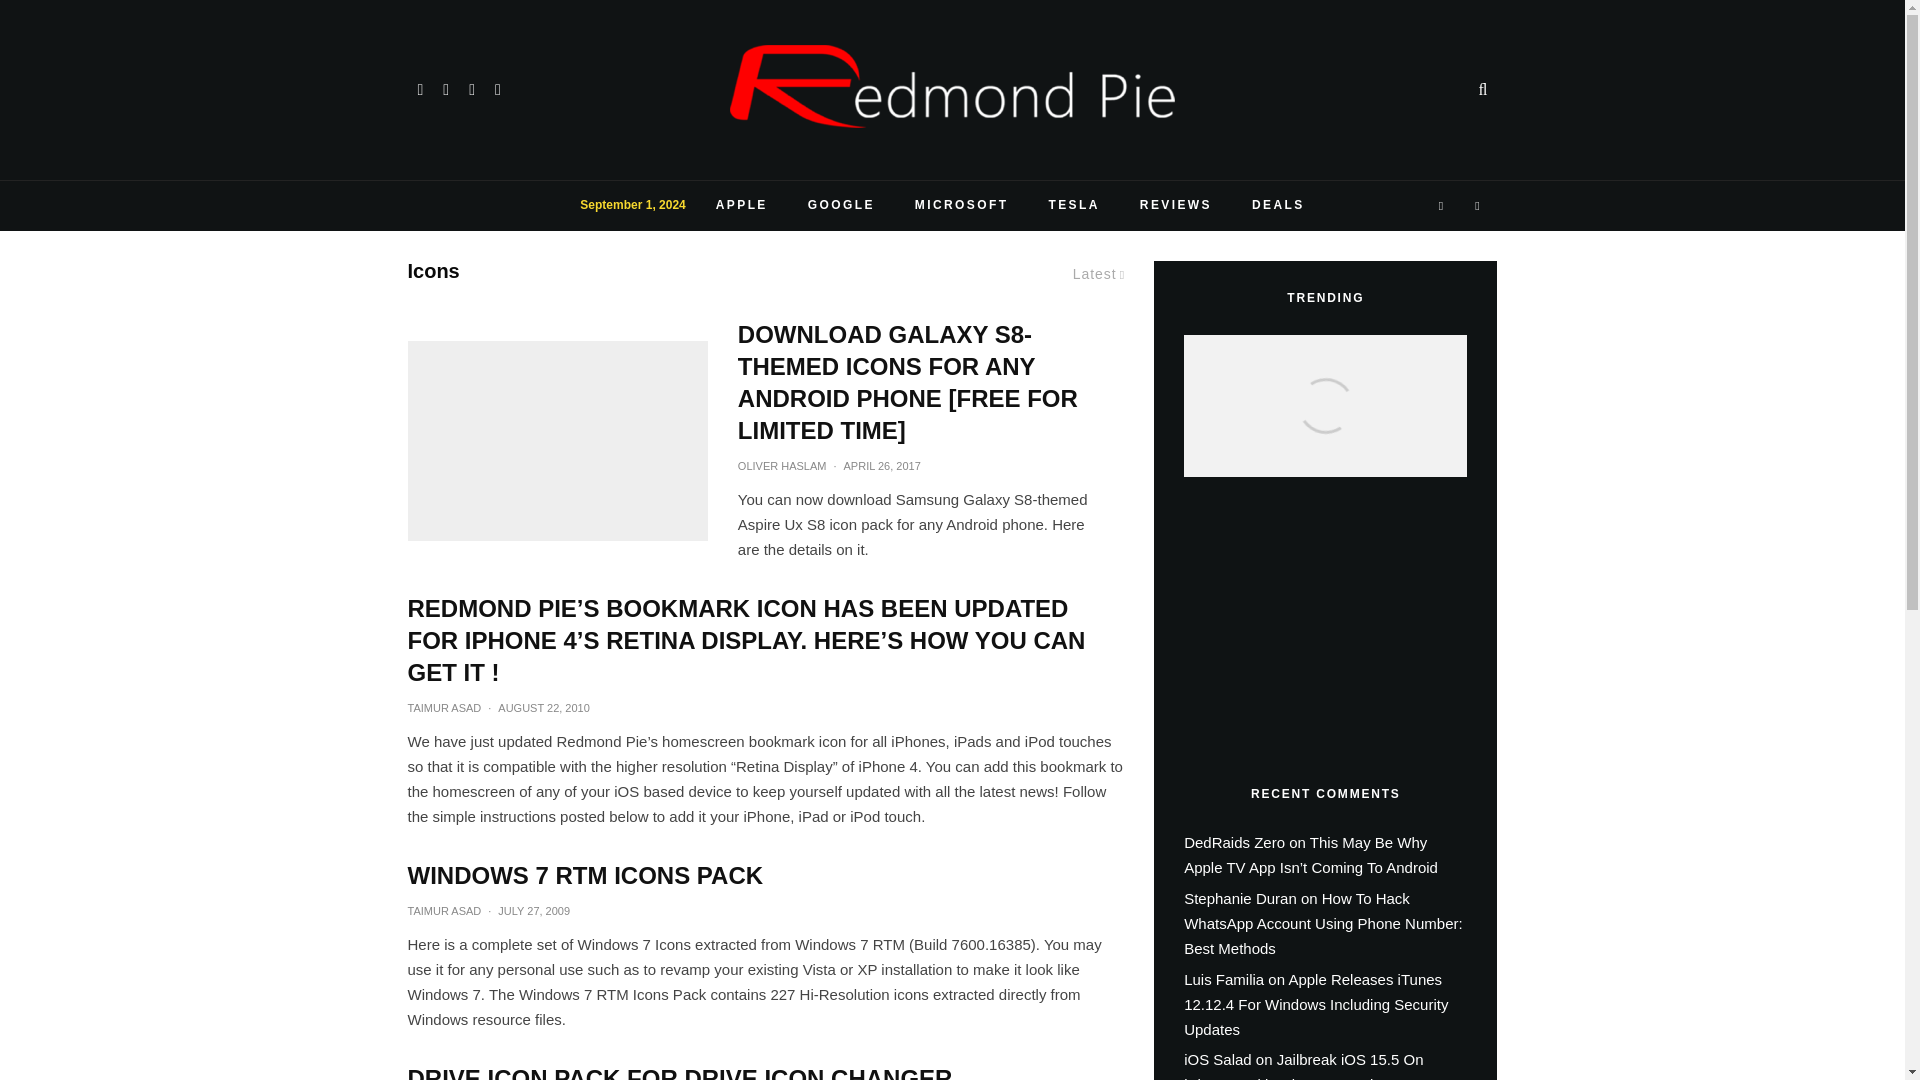  I want to click on APPLE, so click(741, 206).